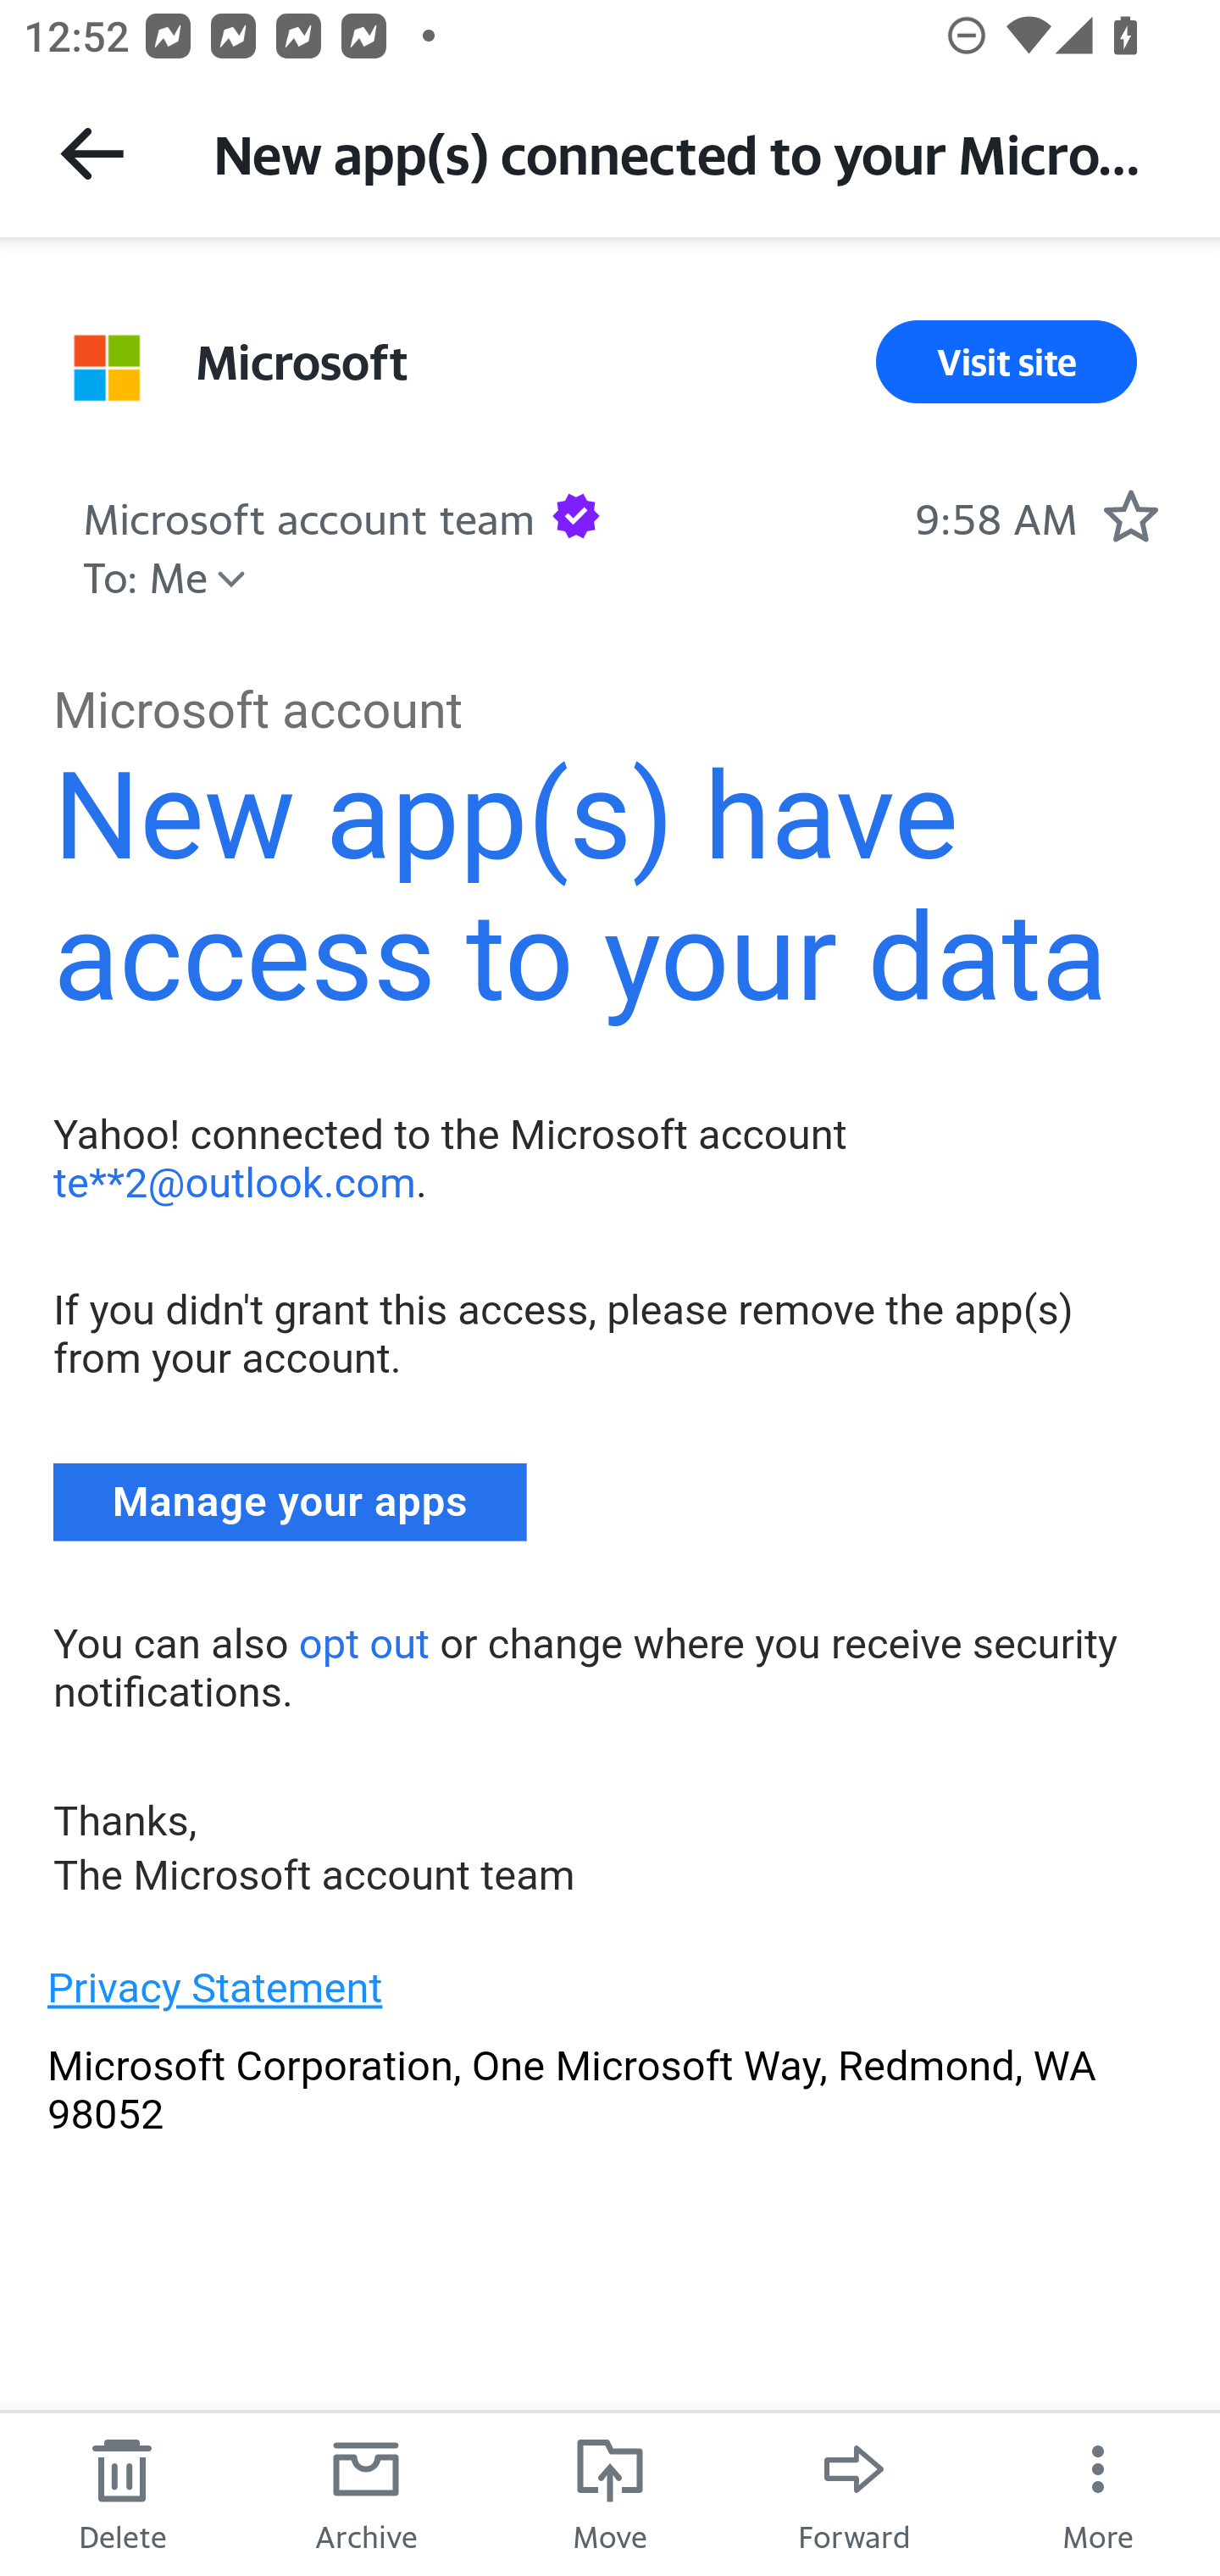  Describe the element at coordinates (215, 1988) in the screenshot. I see `Privacy Statement` at that location.